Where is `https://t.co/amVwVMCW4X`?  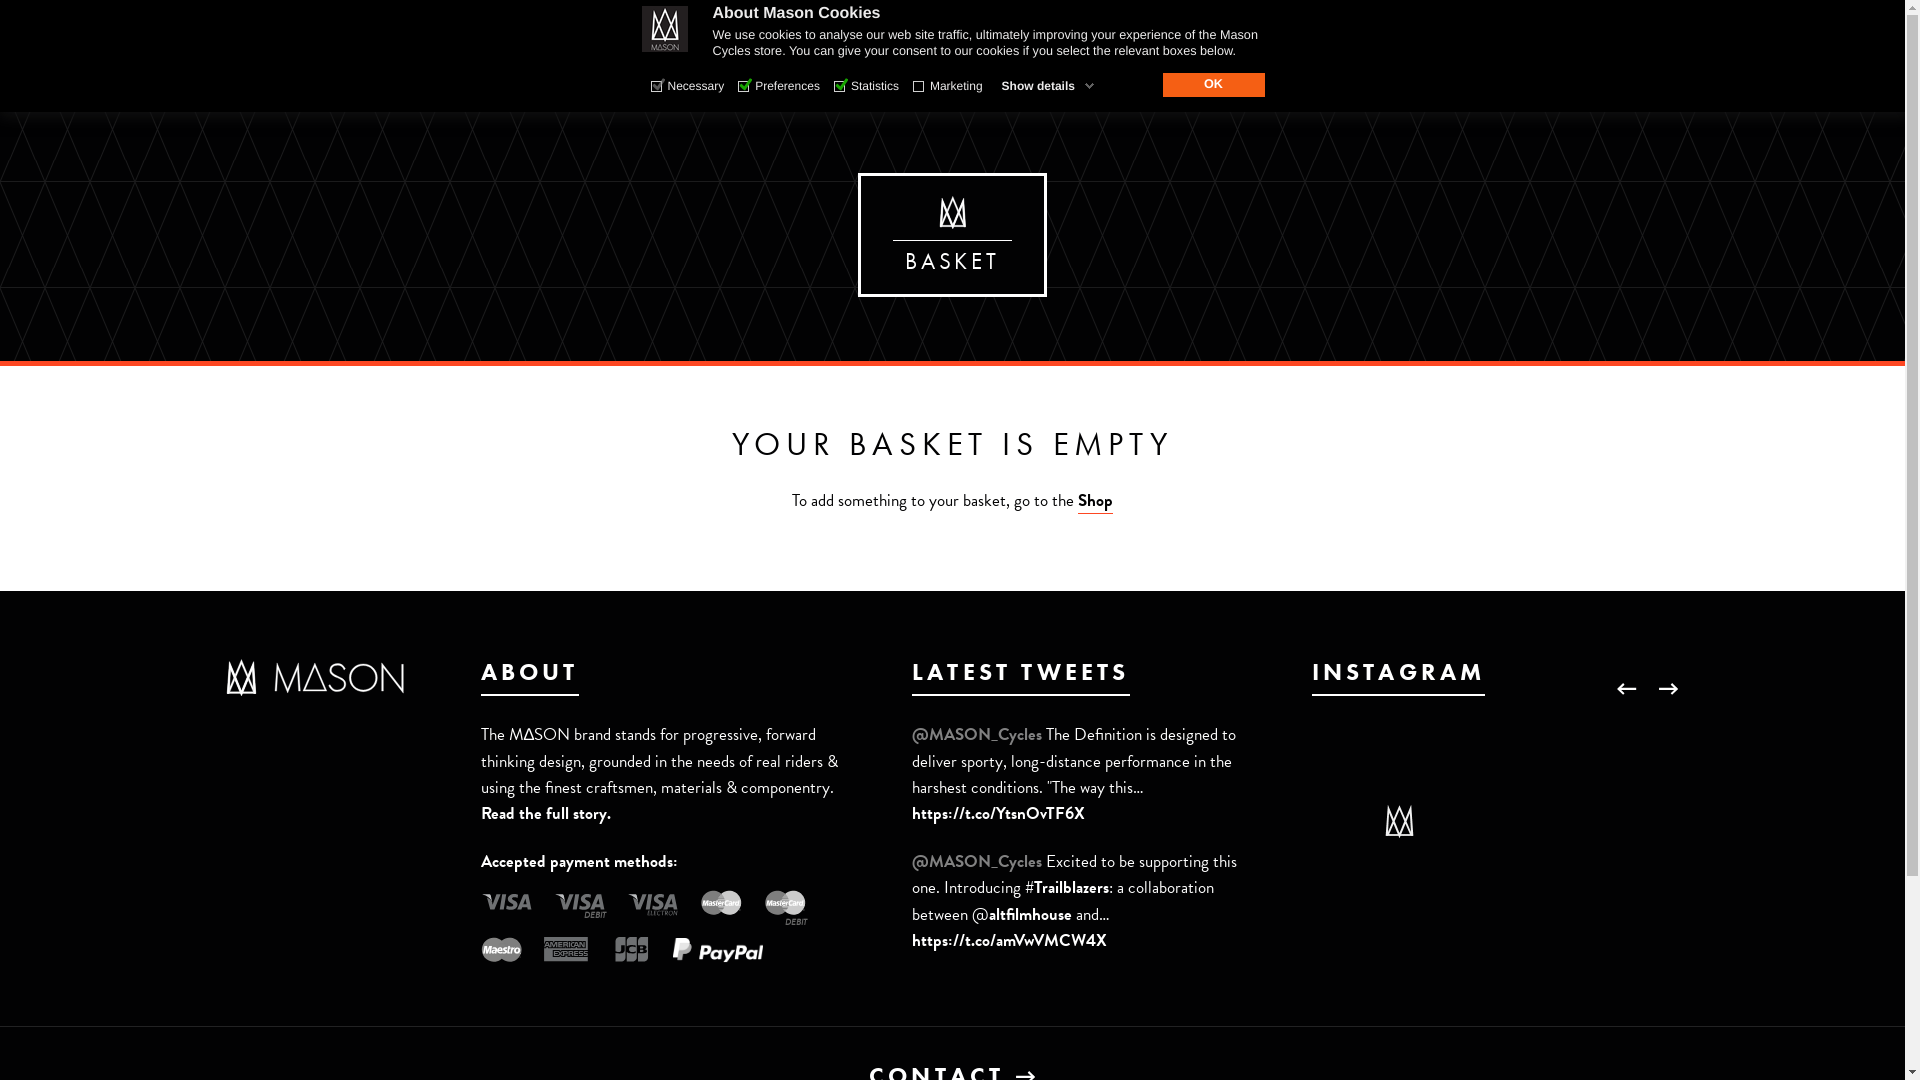 https://t.co/amVwVMCW4X is located at coordinates (1010, 940).